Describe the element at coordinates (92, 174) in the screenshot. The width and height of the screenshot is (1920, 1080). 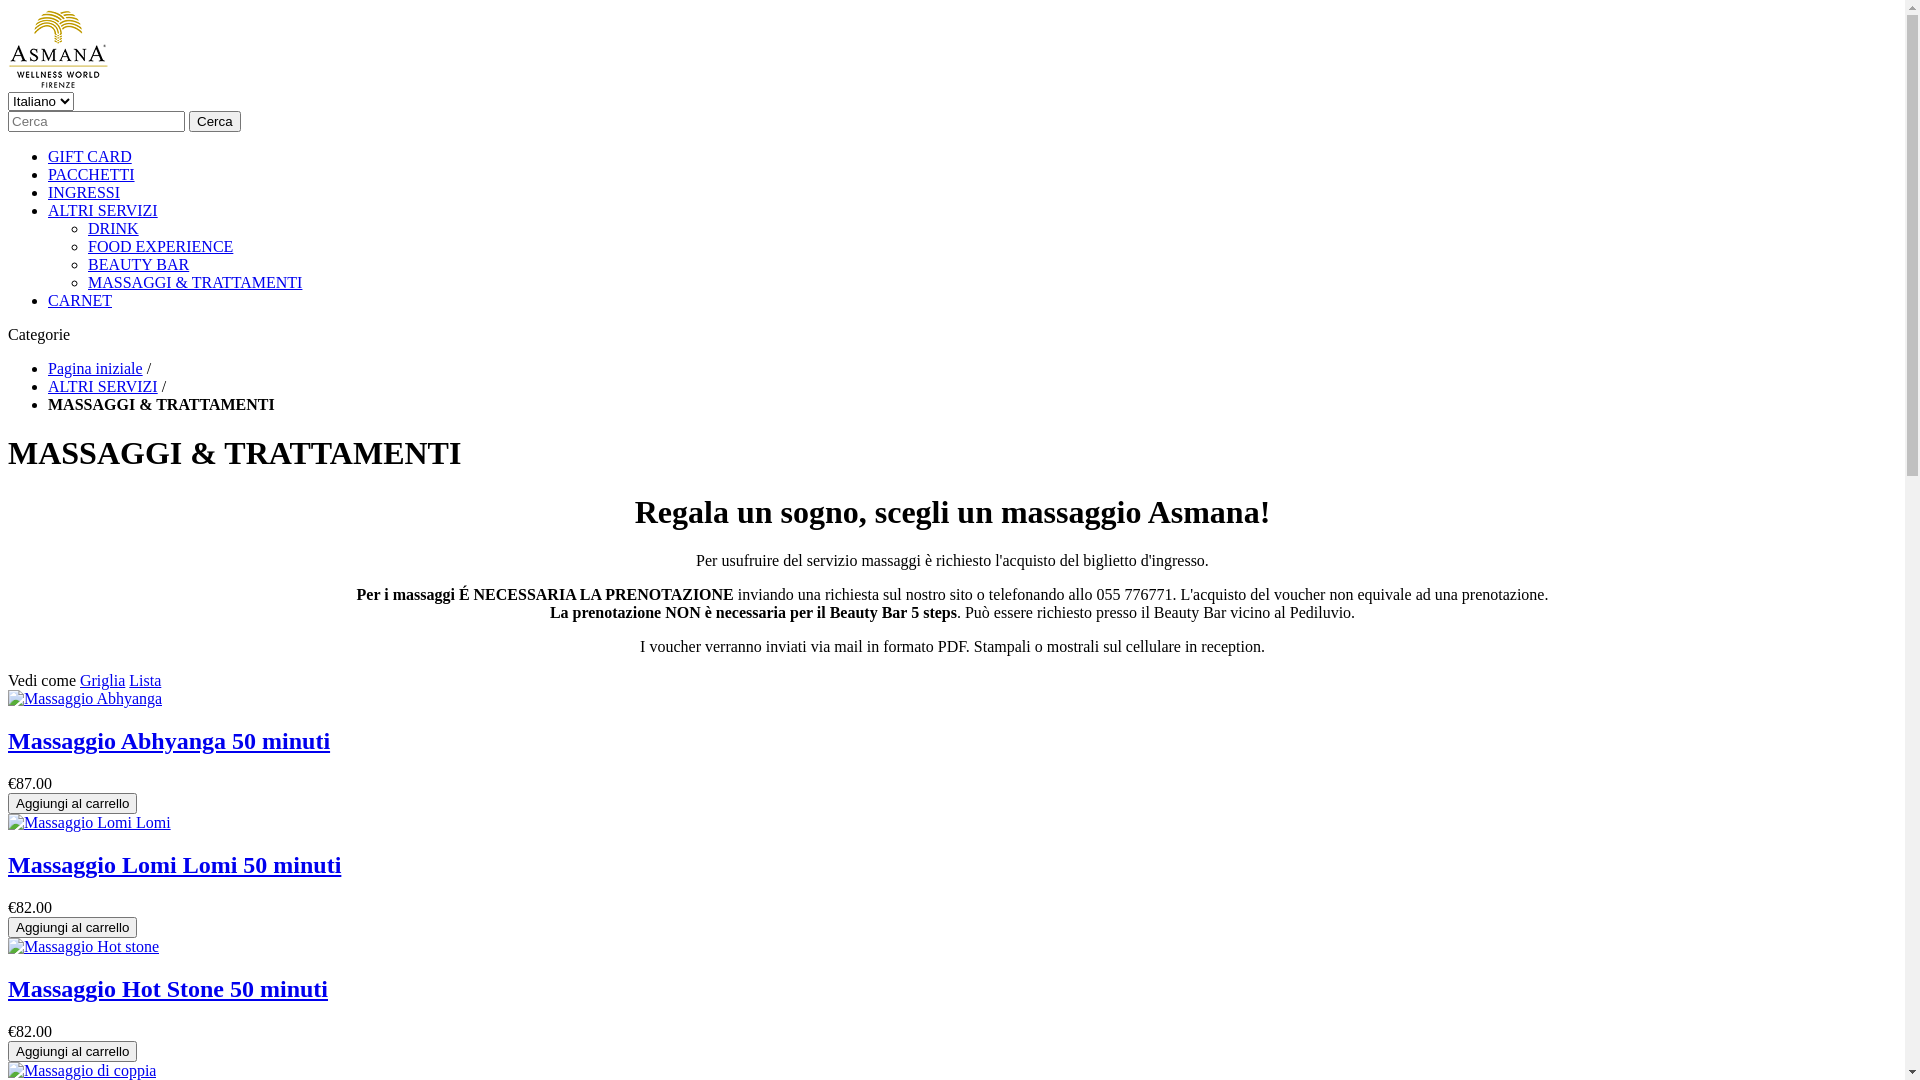
I see `PACCHETTI` at that location.